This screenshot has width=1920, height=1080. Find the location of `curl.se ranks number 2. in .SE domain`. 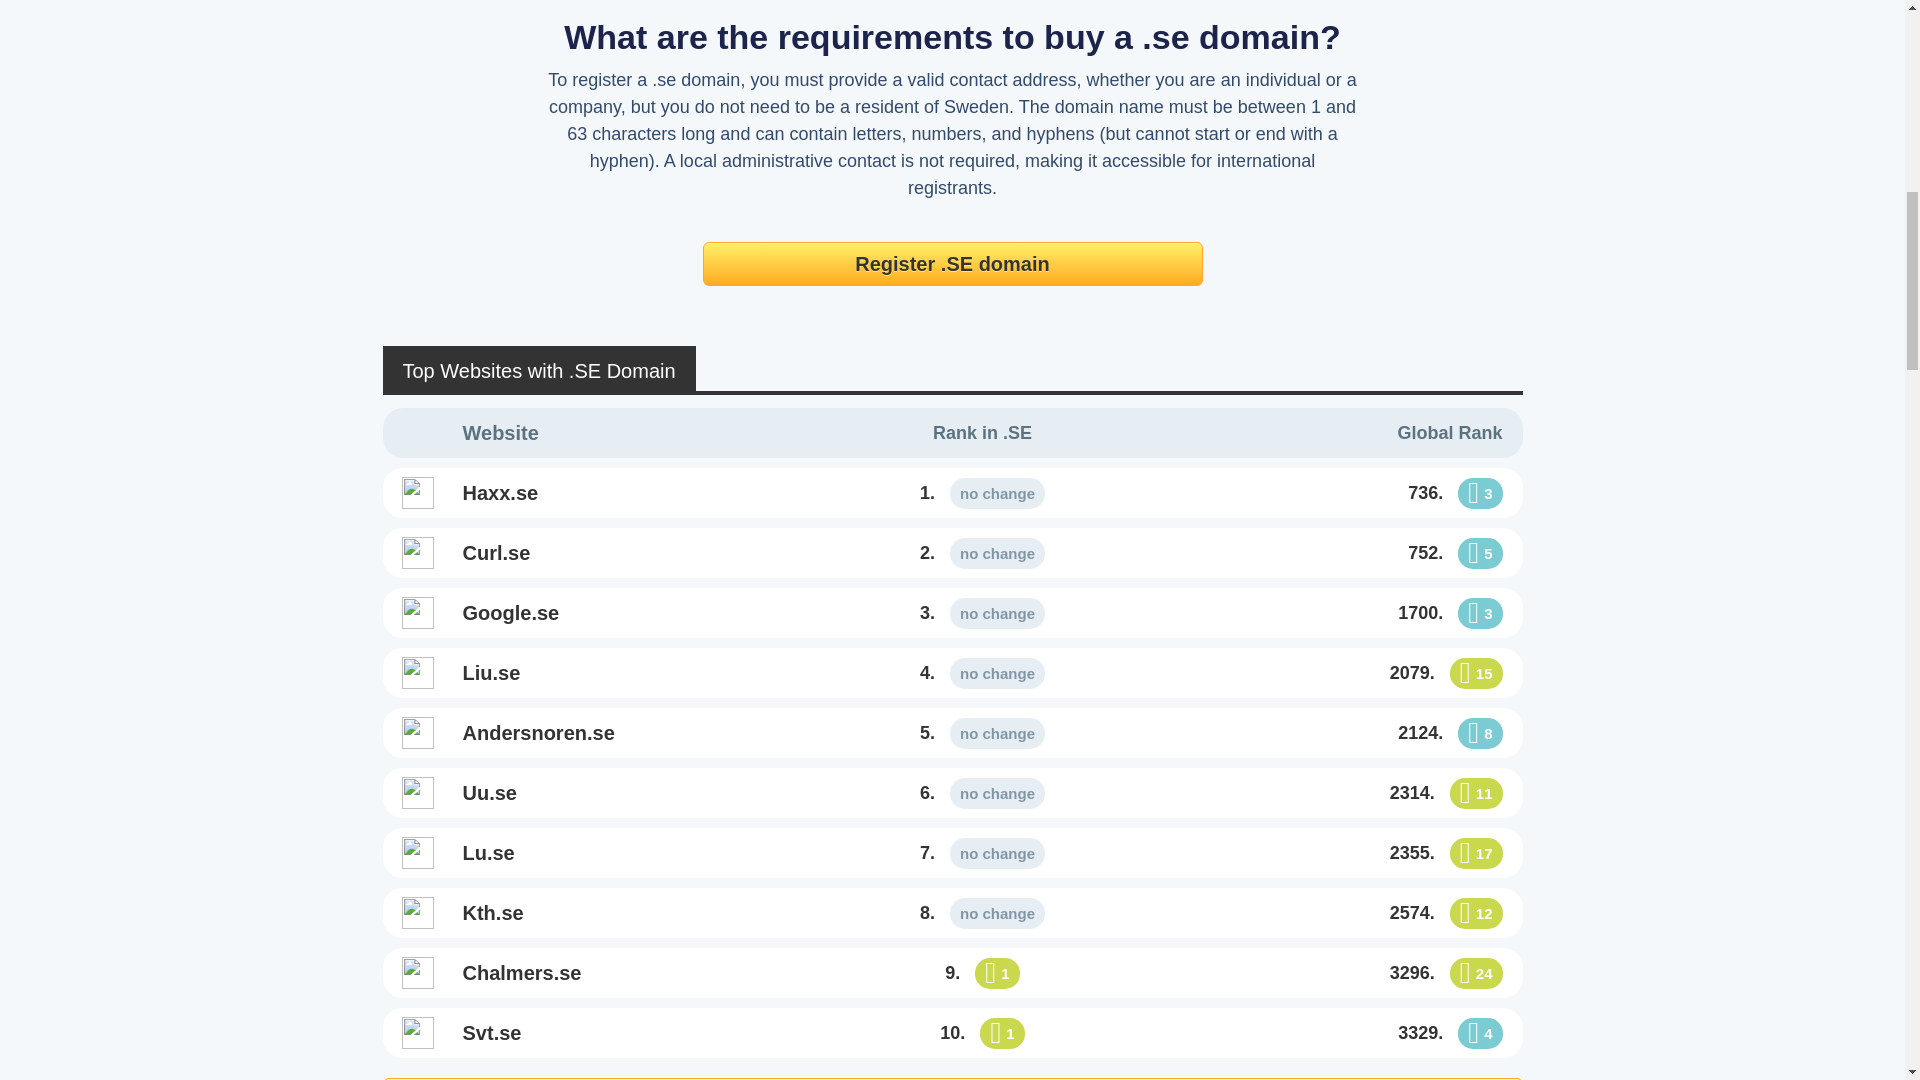

curl.se ranks number 2. in .SE domain is located at coordinates (635, 552).